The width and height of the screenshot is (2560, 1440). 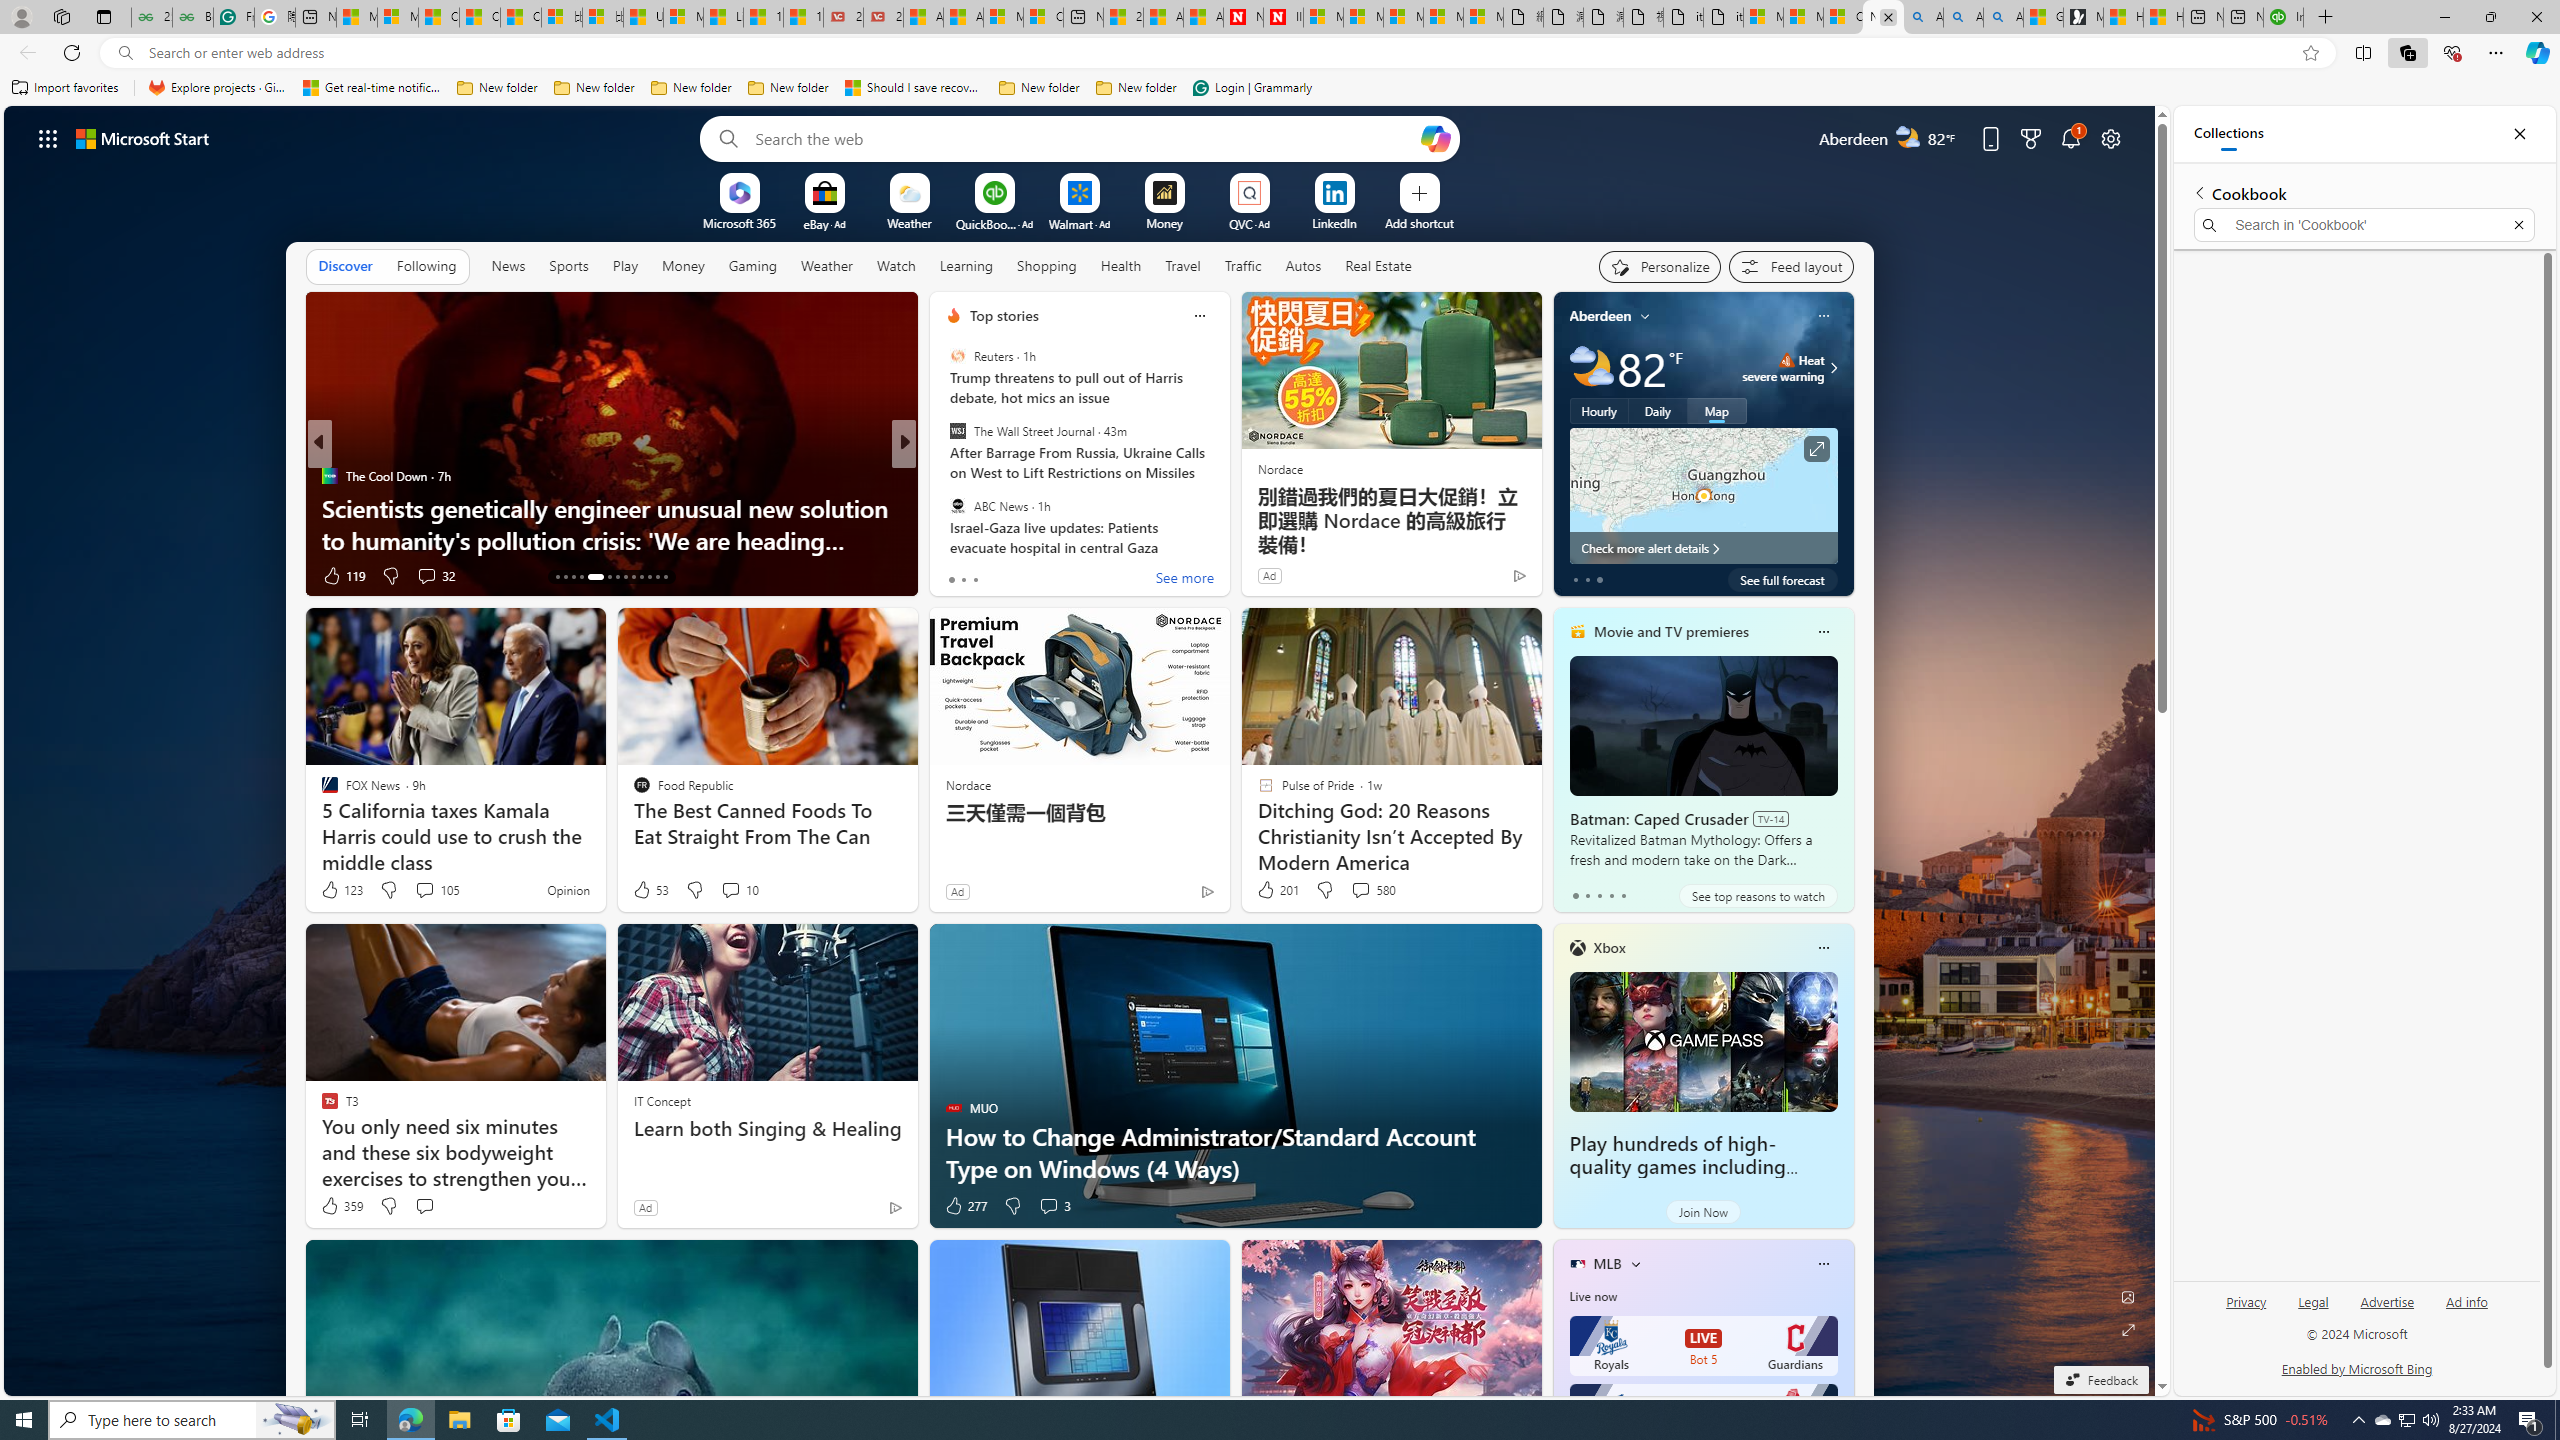 I want to click on 21 Movies That Outdid the Books They Were Based On, so click(x=883, y=17).